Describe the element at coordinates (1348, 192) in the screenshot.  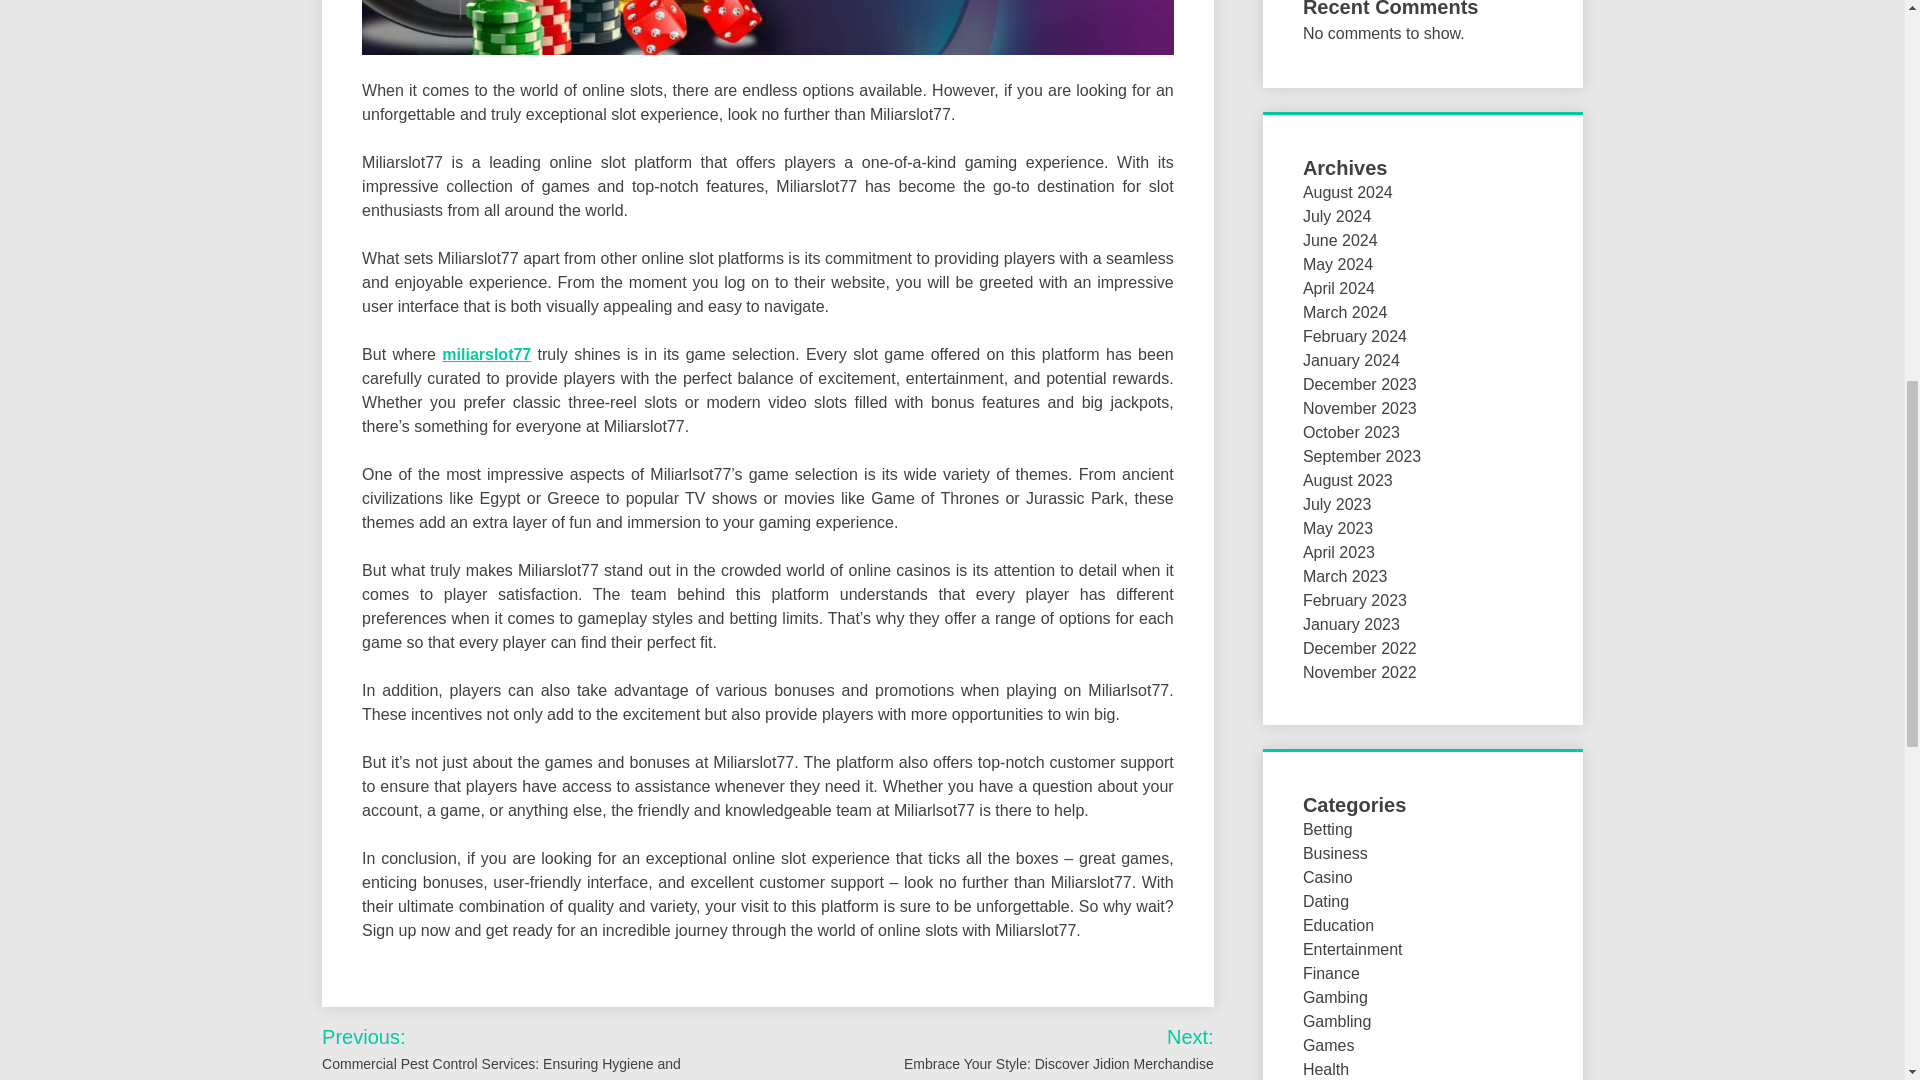
I see `August 2024` at that location.